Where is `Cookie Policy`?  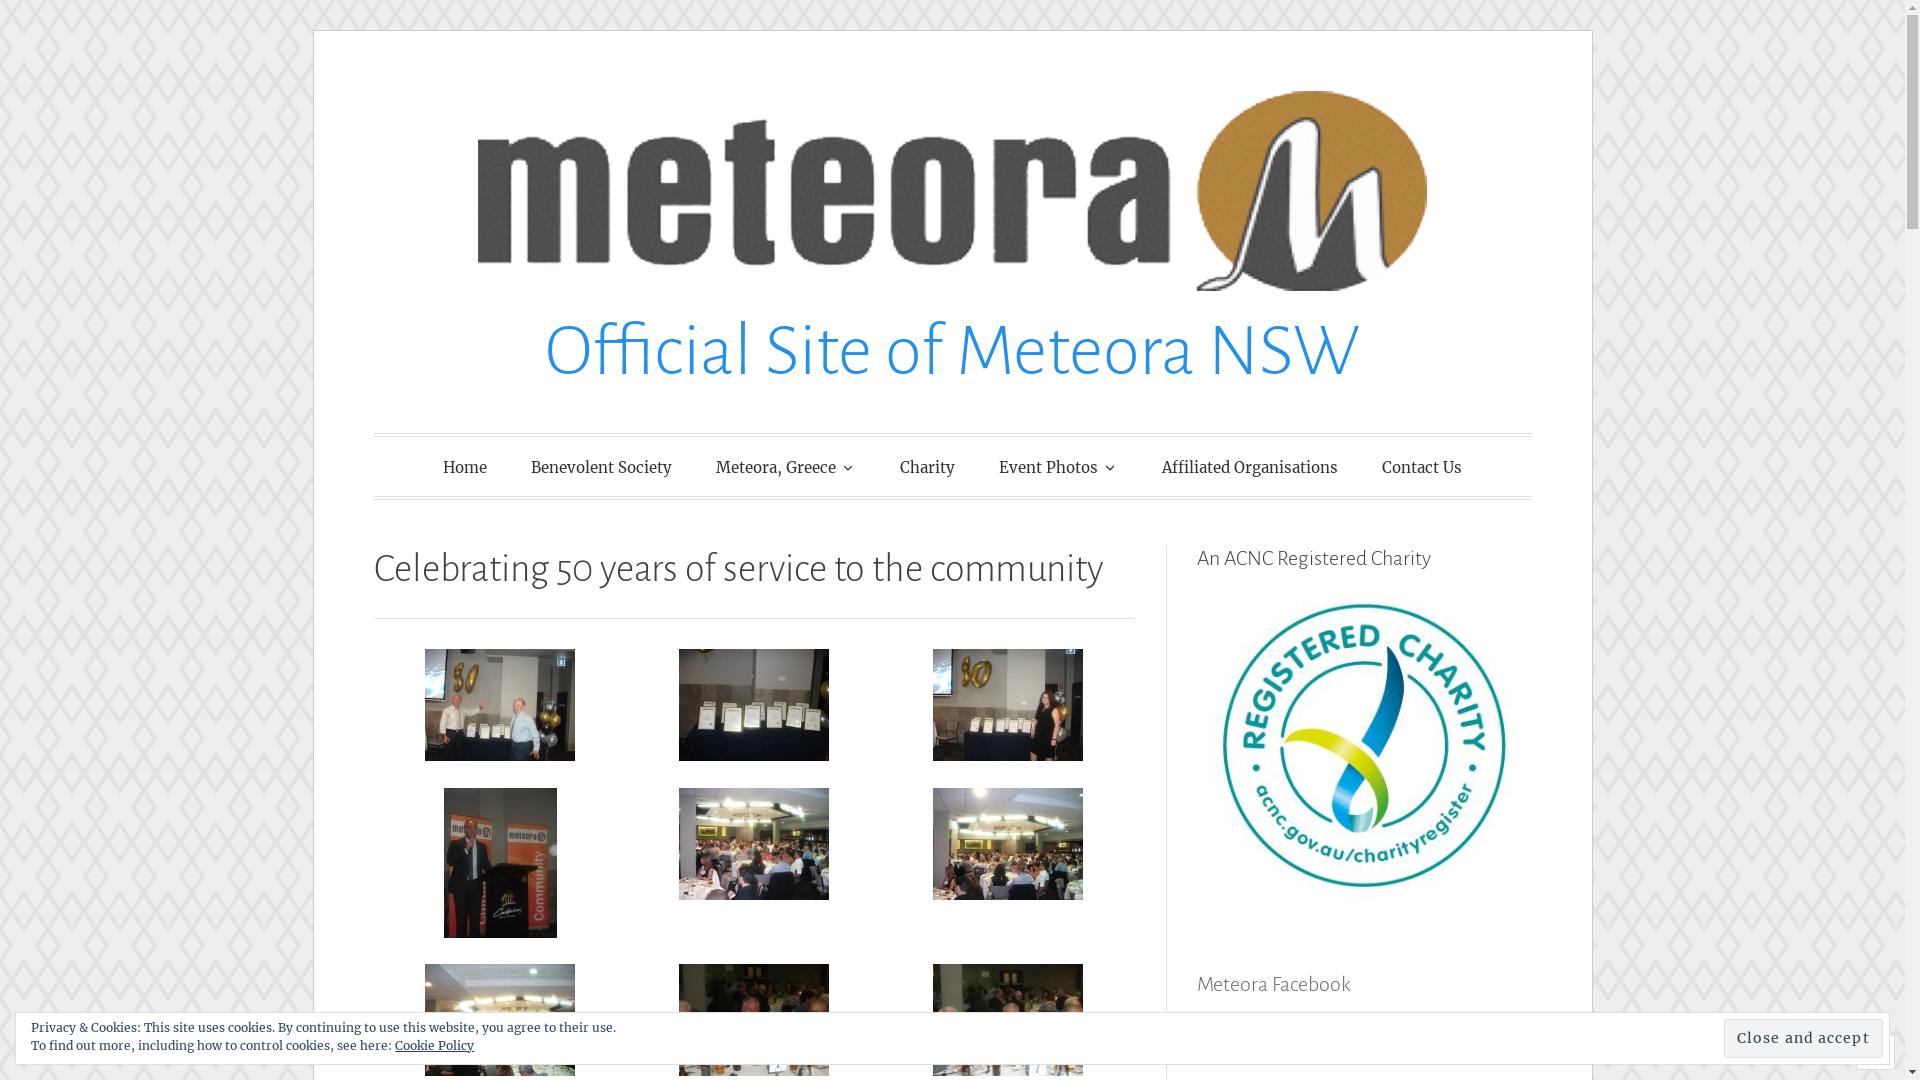
Cookie Policy is located at coordinates (434, 1046).